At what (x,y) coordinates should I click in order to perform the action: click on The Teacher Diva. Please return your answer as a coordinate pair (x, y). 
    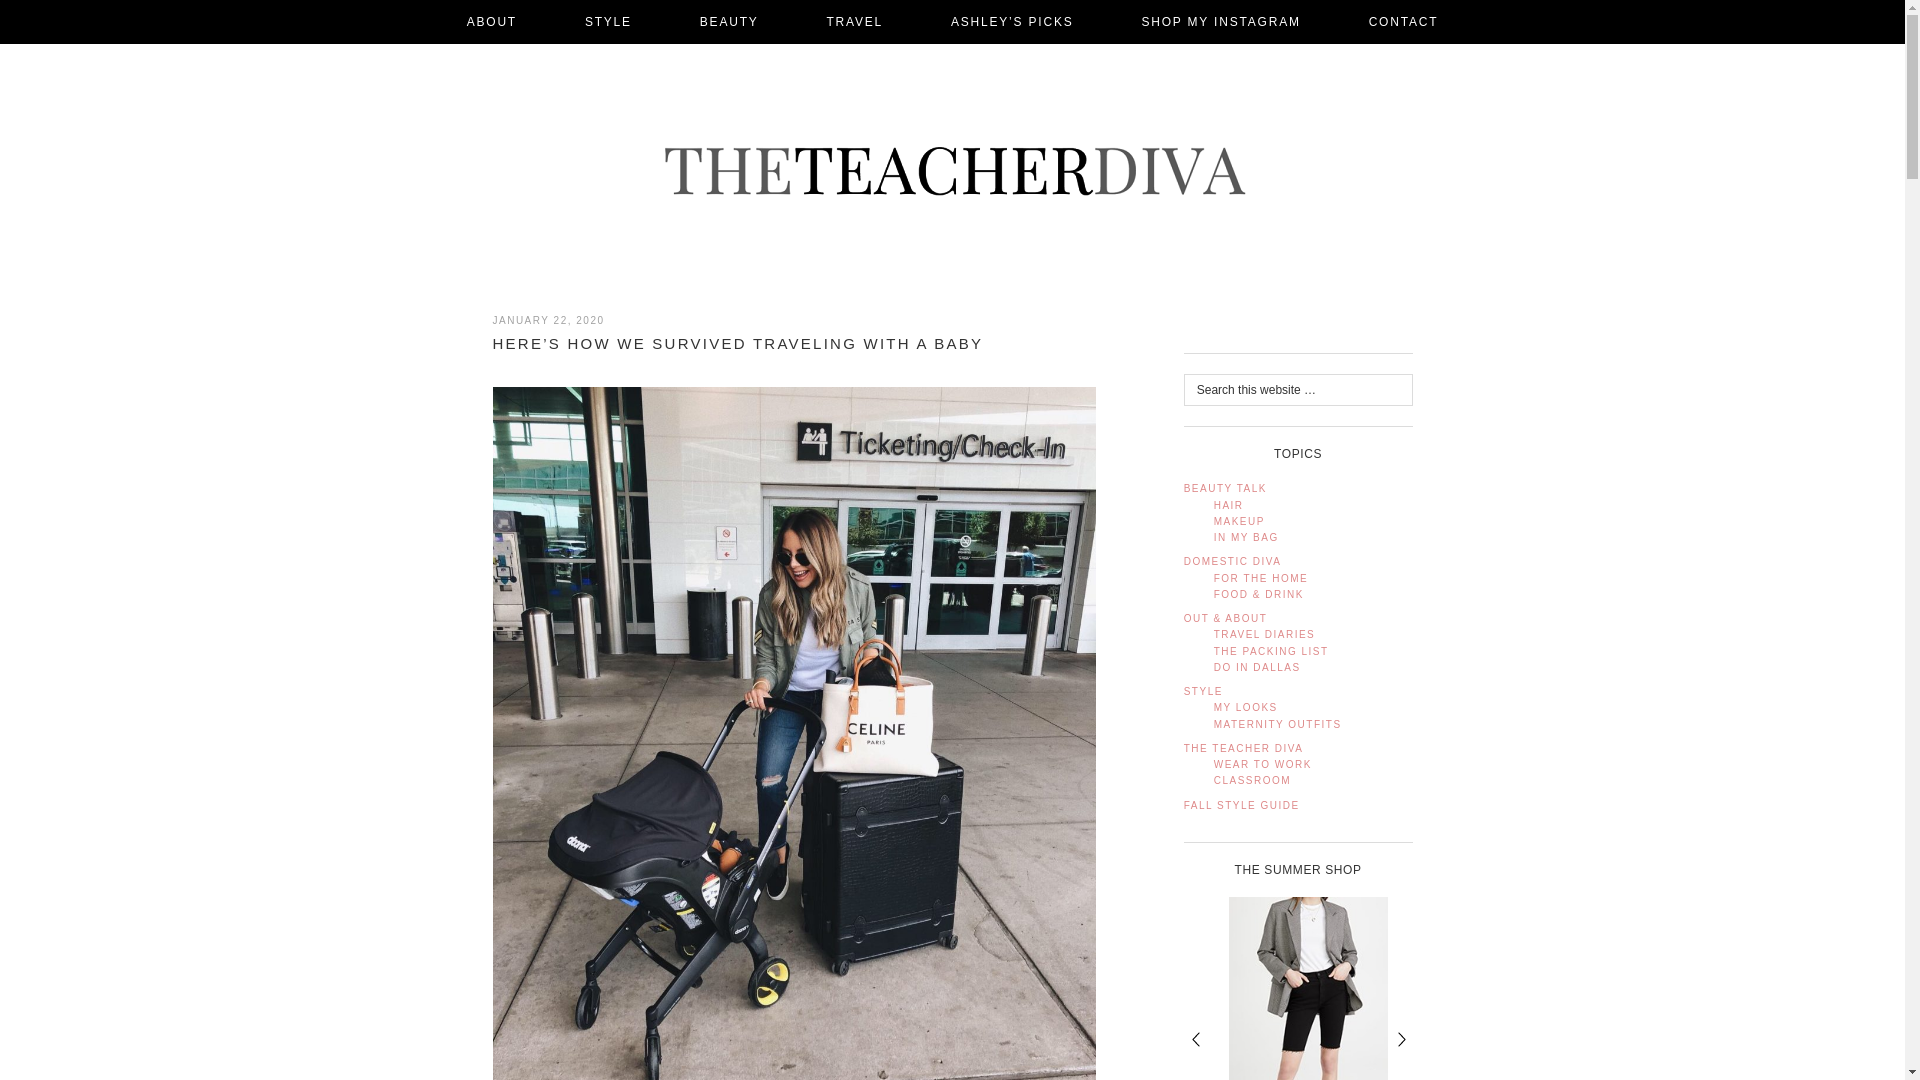
    Looking at the image, I should click on (952, 170).